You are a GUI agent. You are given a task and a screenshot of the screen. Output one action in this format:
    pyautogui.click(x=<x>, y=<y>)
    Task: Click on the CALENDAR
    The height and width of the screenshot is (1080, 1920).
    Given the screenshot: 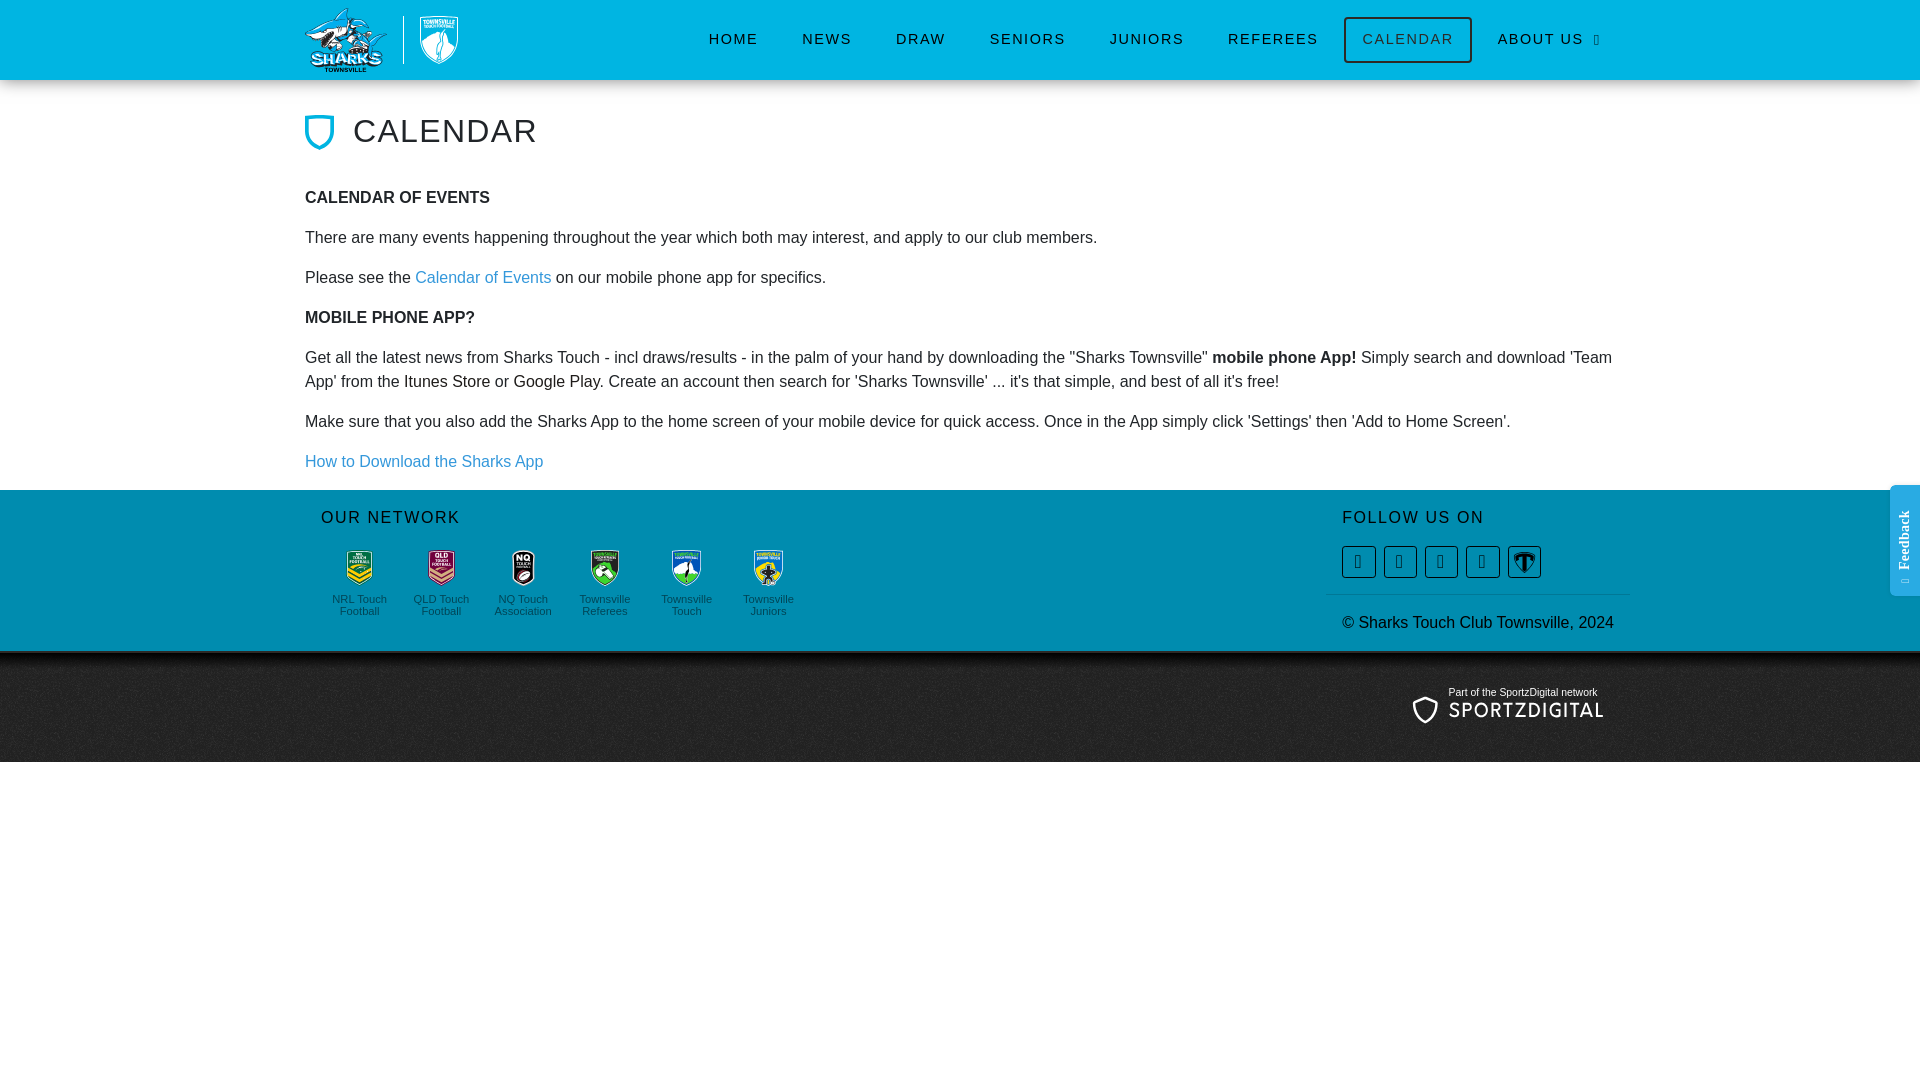 What is the action you would take?
    pyautogui.click(x=1407, y=40)
    